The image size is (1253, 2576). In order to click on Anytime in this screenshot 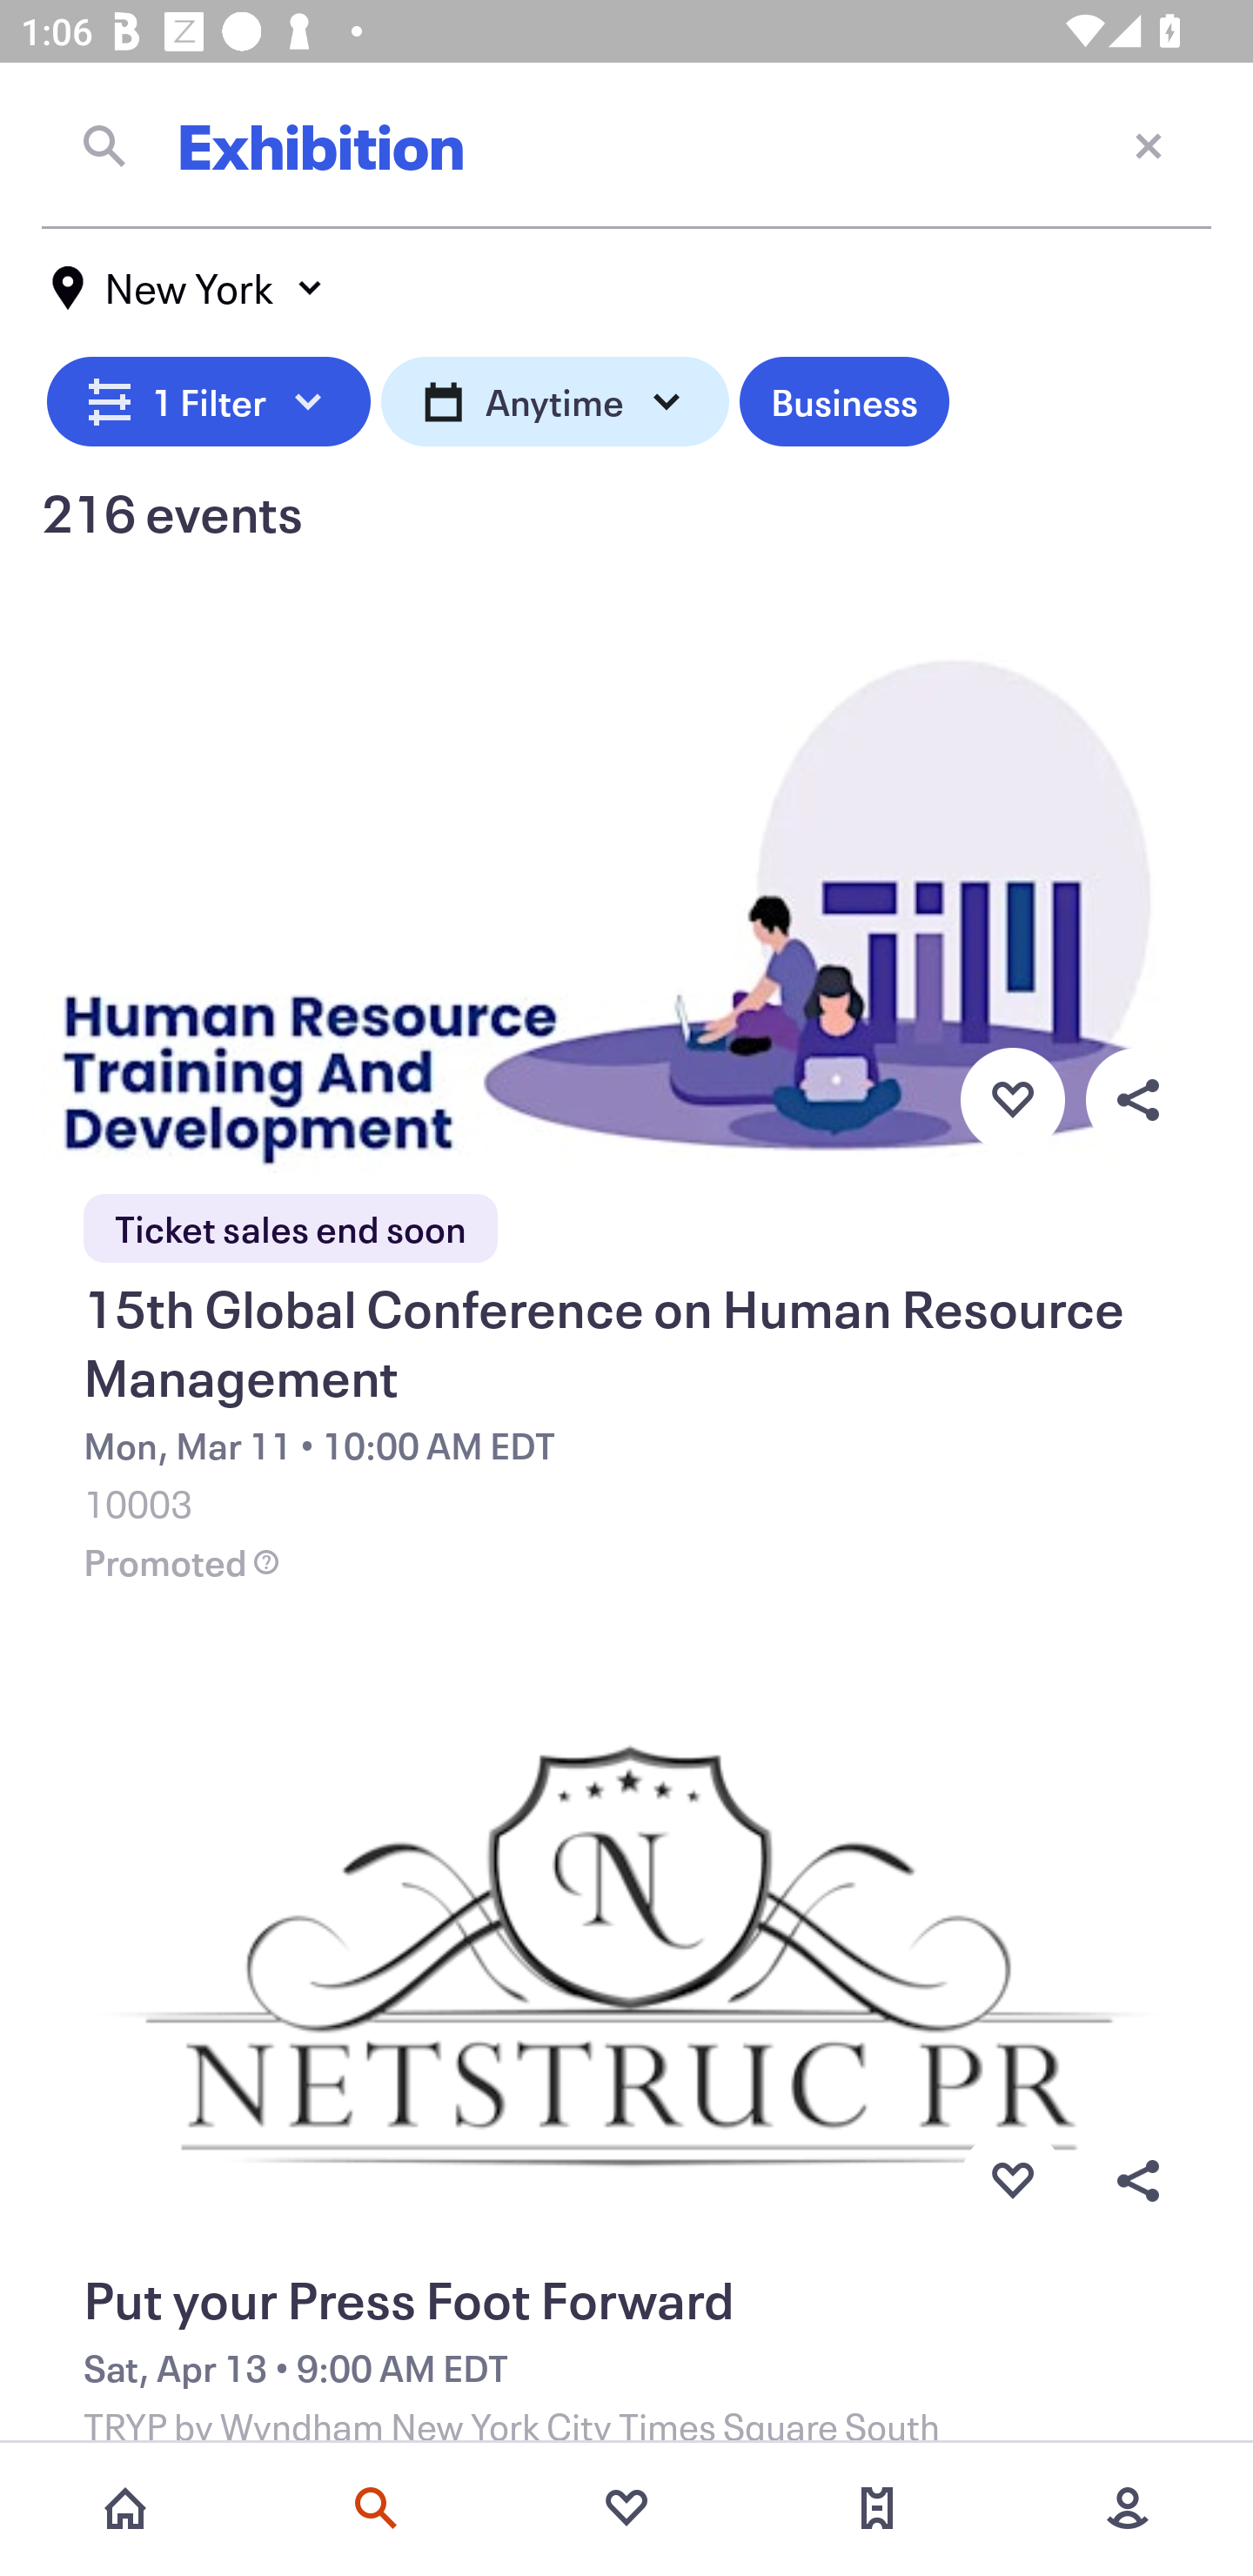, I will do `click(555, 397)`.